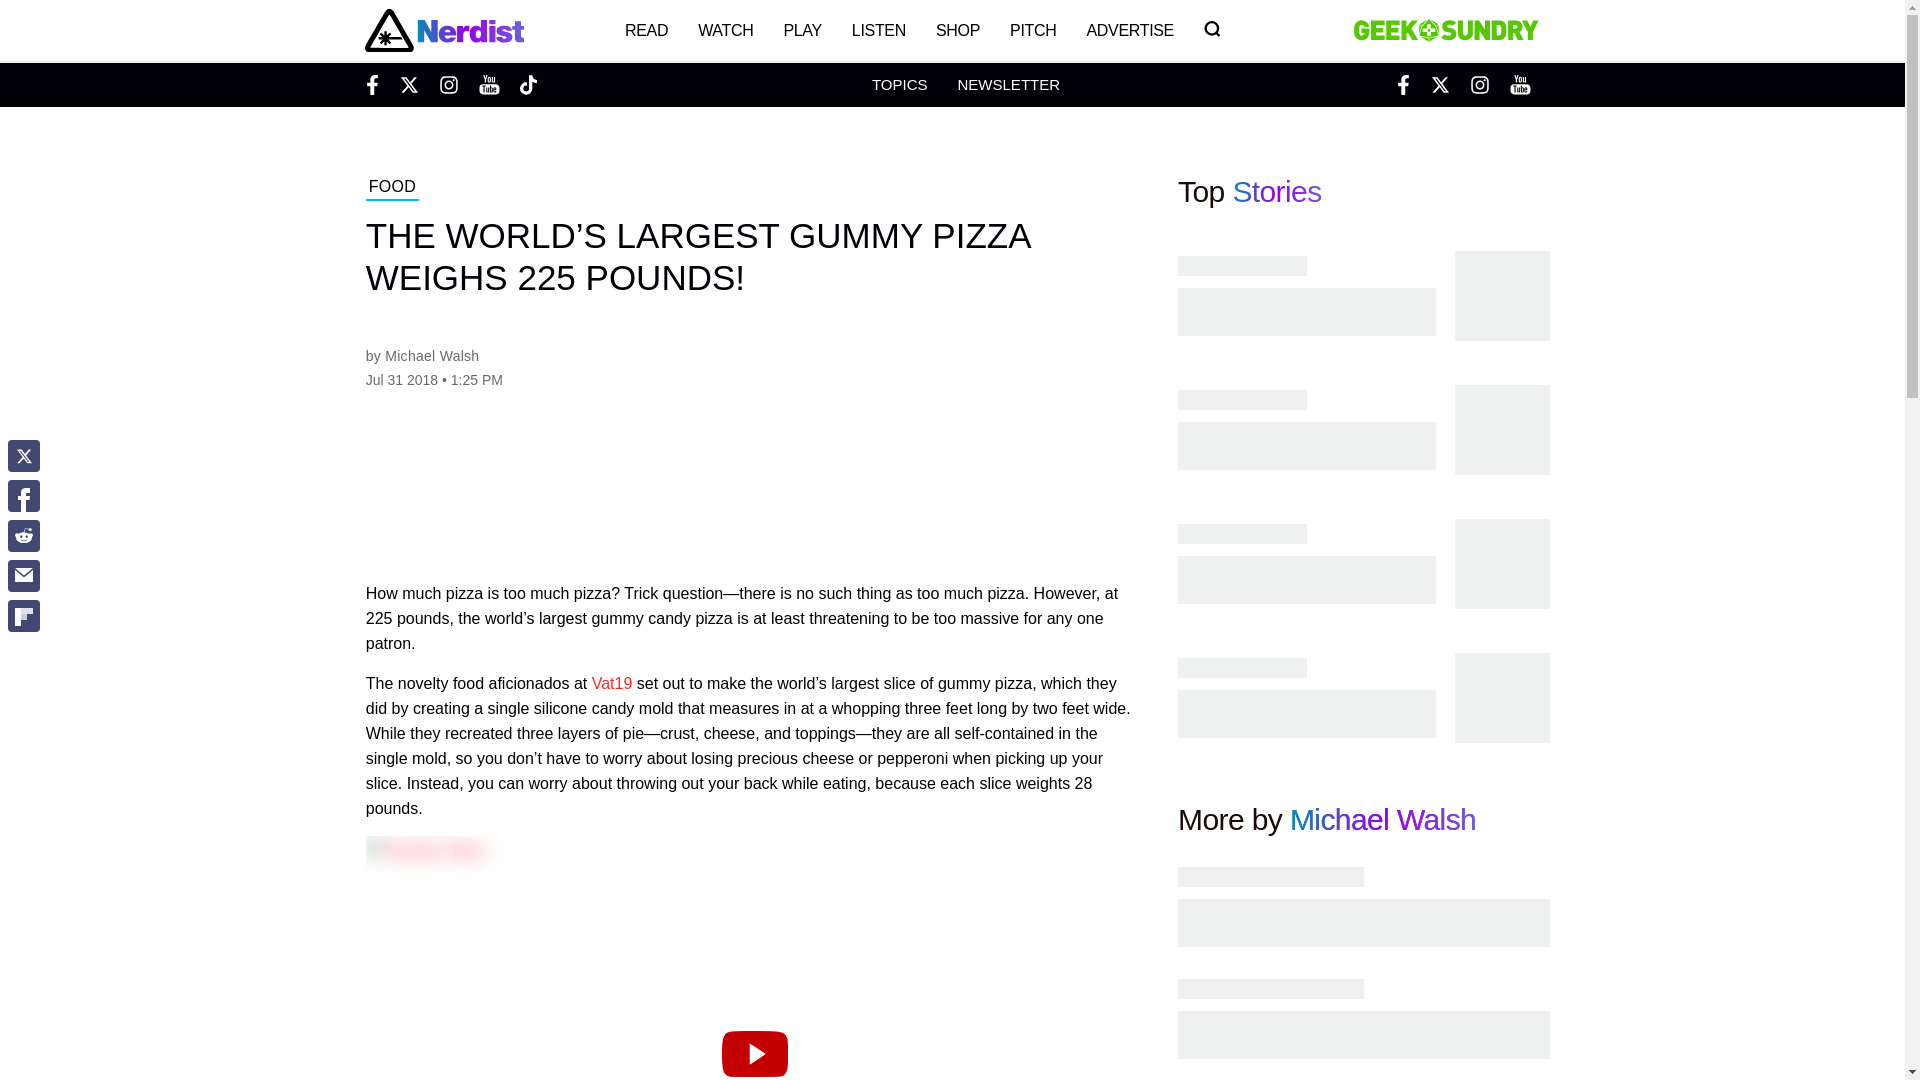  I want to click on Youtube Nerdist, so click(488, 84).